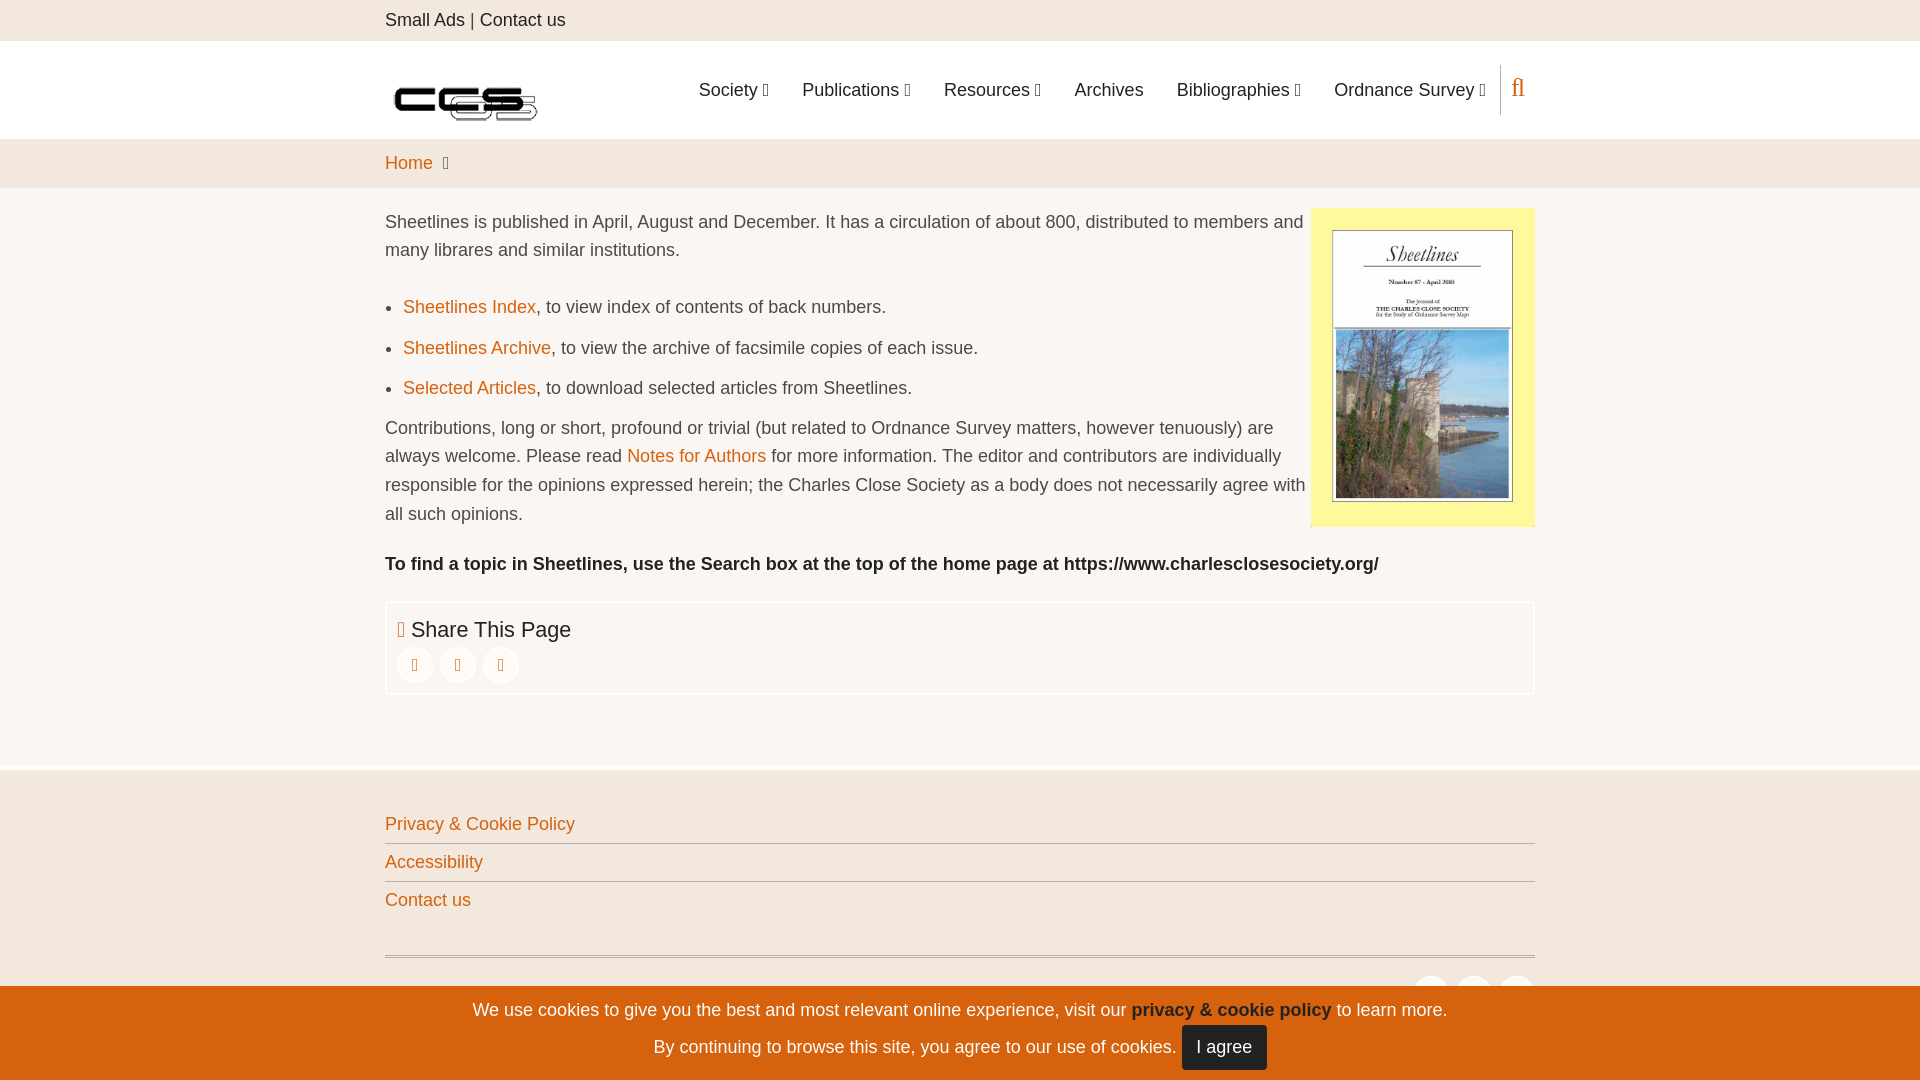 The width and height of the screenshot is (1920, 1080). What do you see at coordinates (523, 20) in the screenshot?
I see `Contact us` at bounding box center [523, 20].